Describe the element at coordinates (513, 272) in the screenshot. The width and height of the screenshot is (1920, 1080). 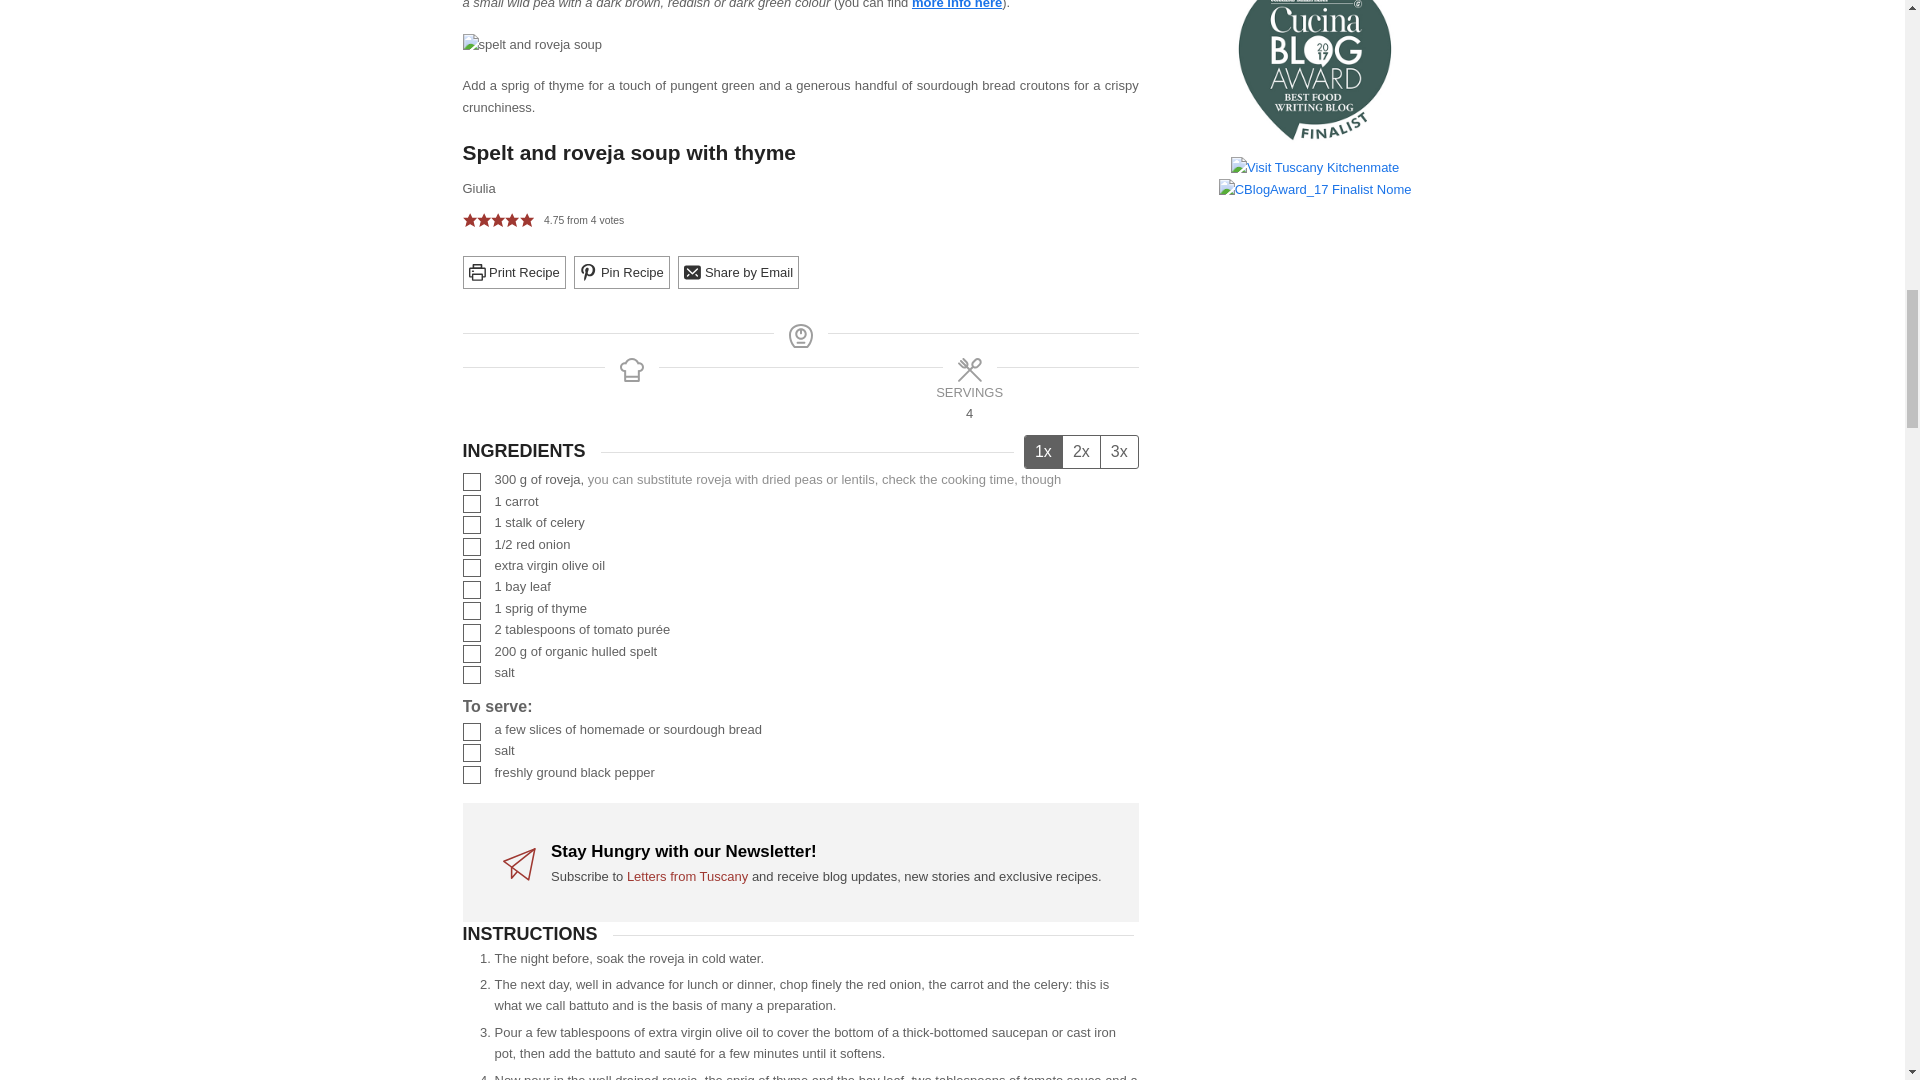
I see `Print Recipe` at that location.